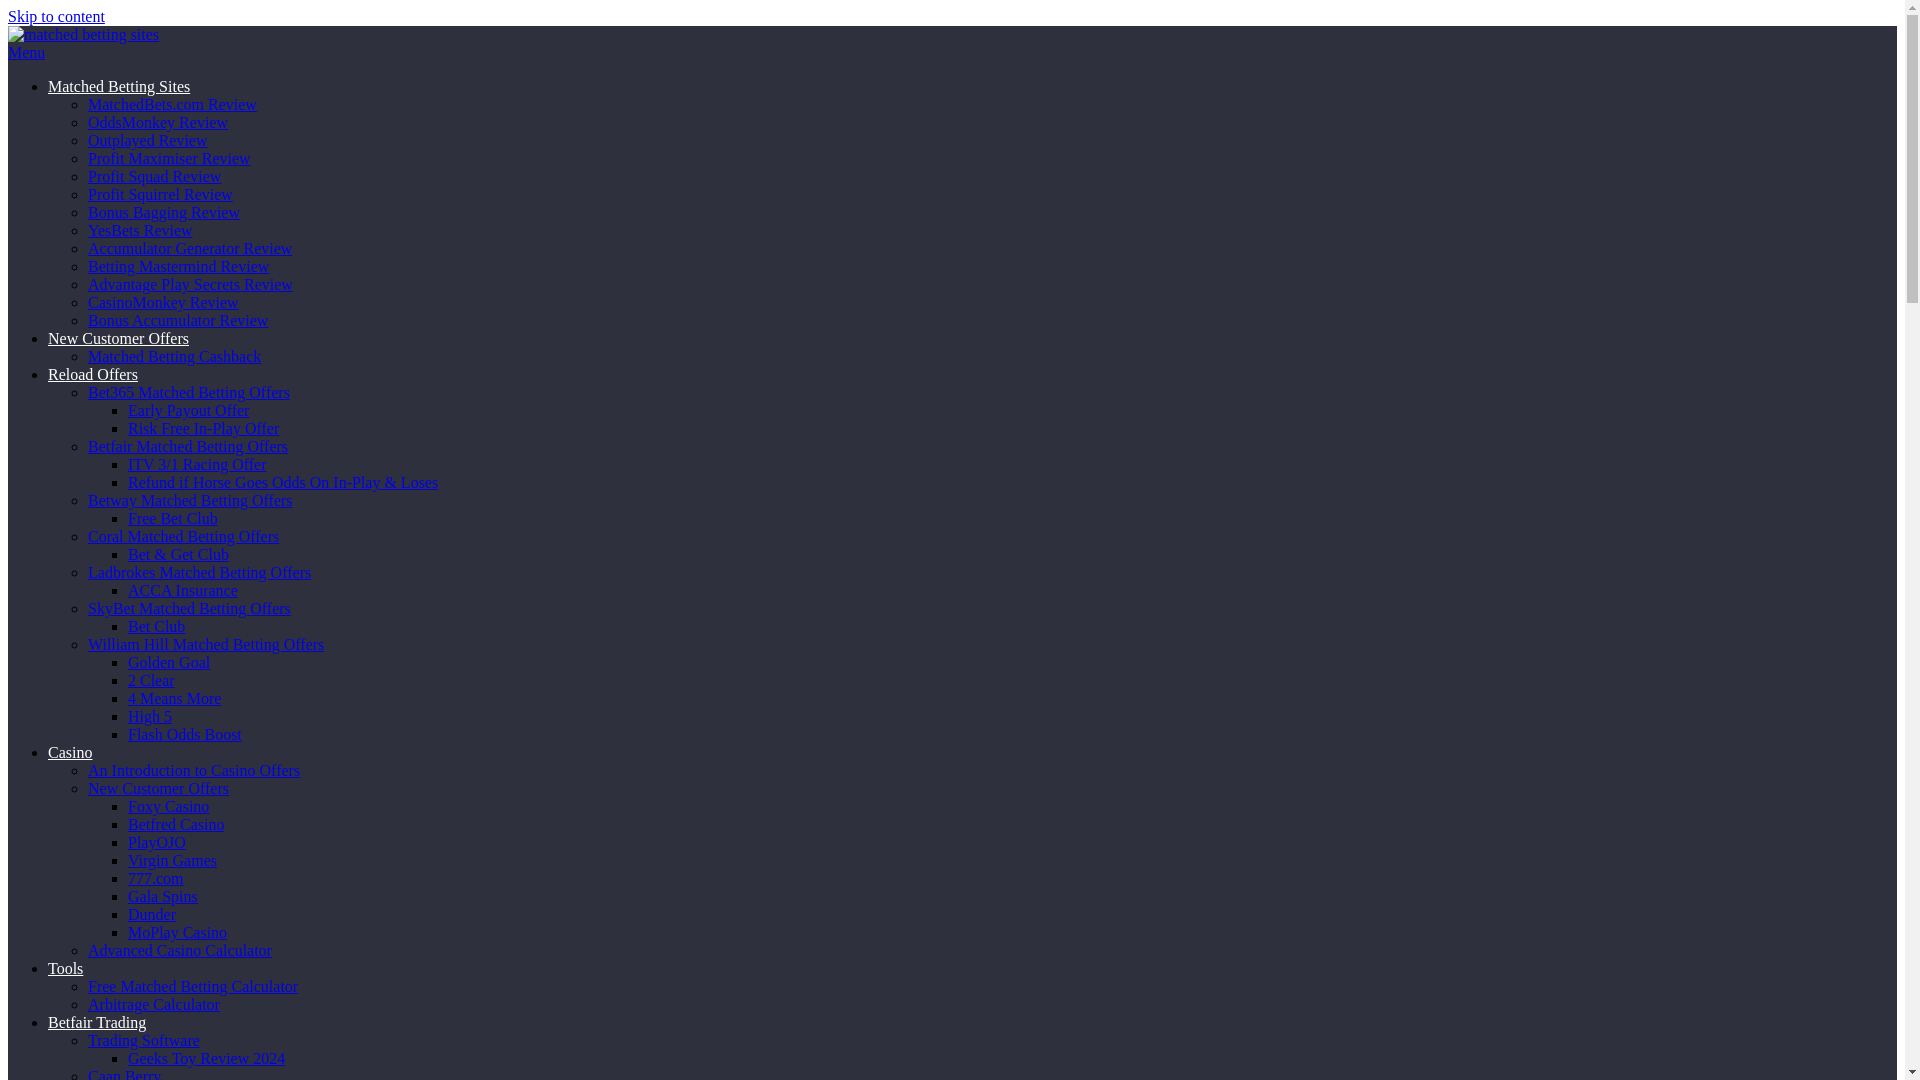 The height and width of the screenshot is (1080, 1920). Describe the element at coordinates (173, 518) in the screenshot. I see `Free Bet Club` at that location.